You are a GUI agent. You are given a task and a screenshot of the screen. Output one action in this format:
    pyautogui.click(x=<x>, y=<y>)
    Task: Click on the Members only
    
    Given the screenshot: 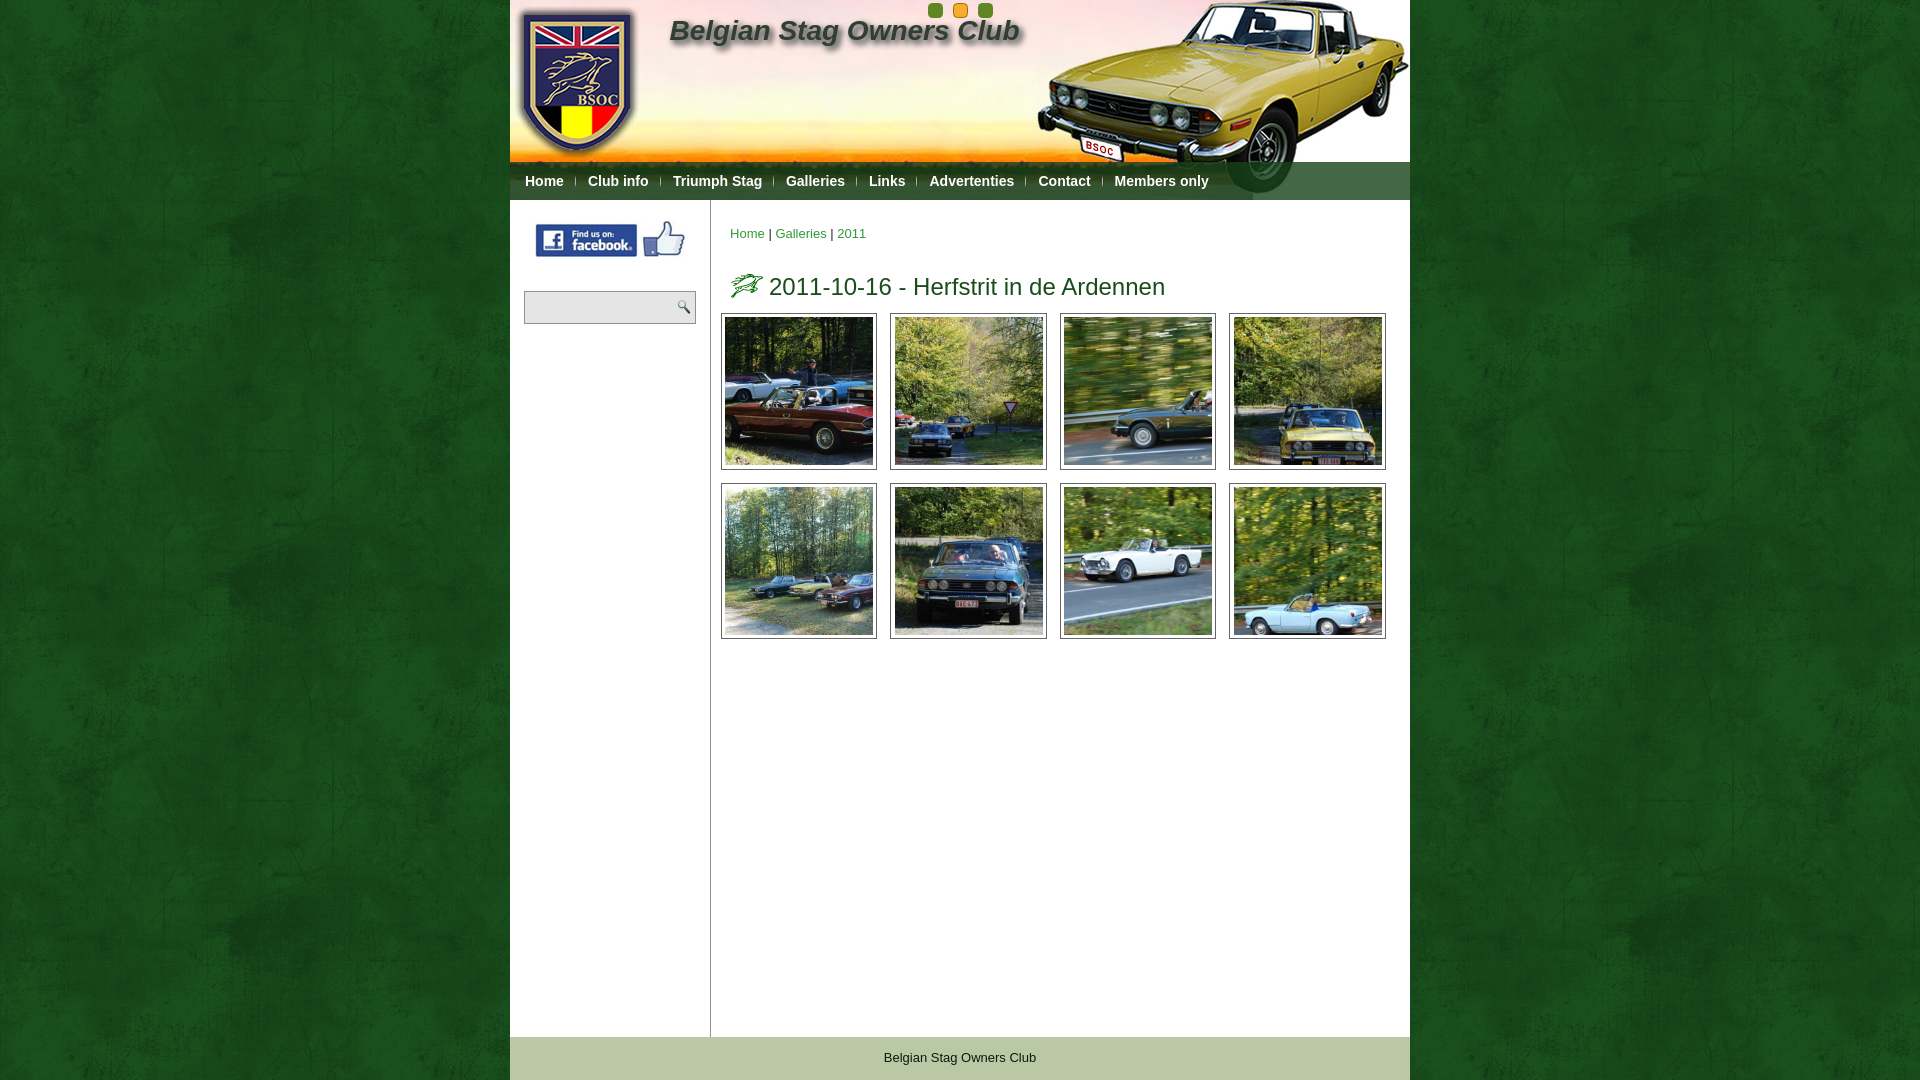 What is the action you would take?
    pyautogui.click(x=1162, y=181)
    